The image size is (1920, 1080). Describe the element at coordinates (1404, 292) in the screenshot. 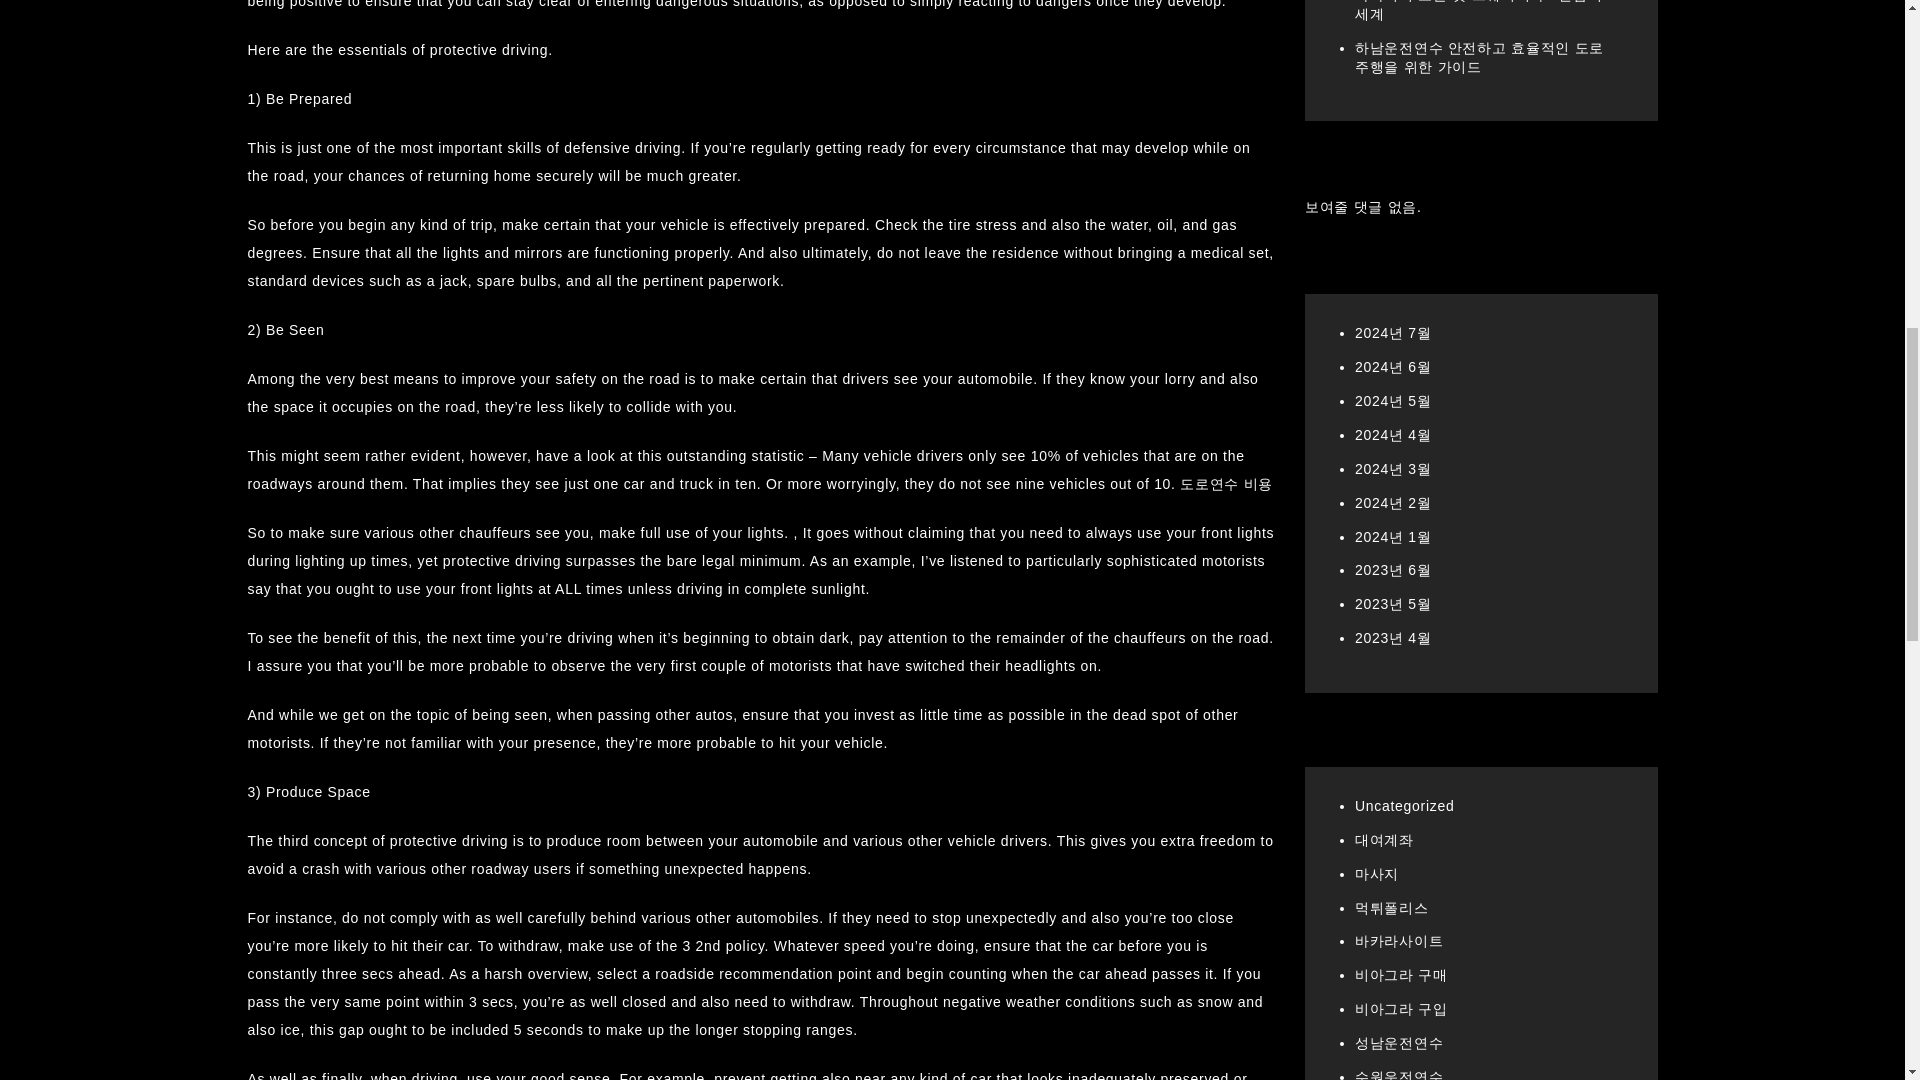

I see `Uncategorized` at that location.